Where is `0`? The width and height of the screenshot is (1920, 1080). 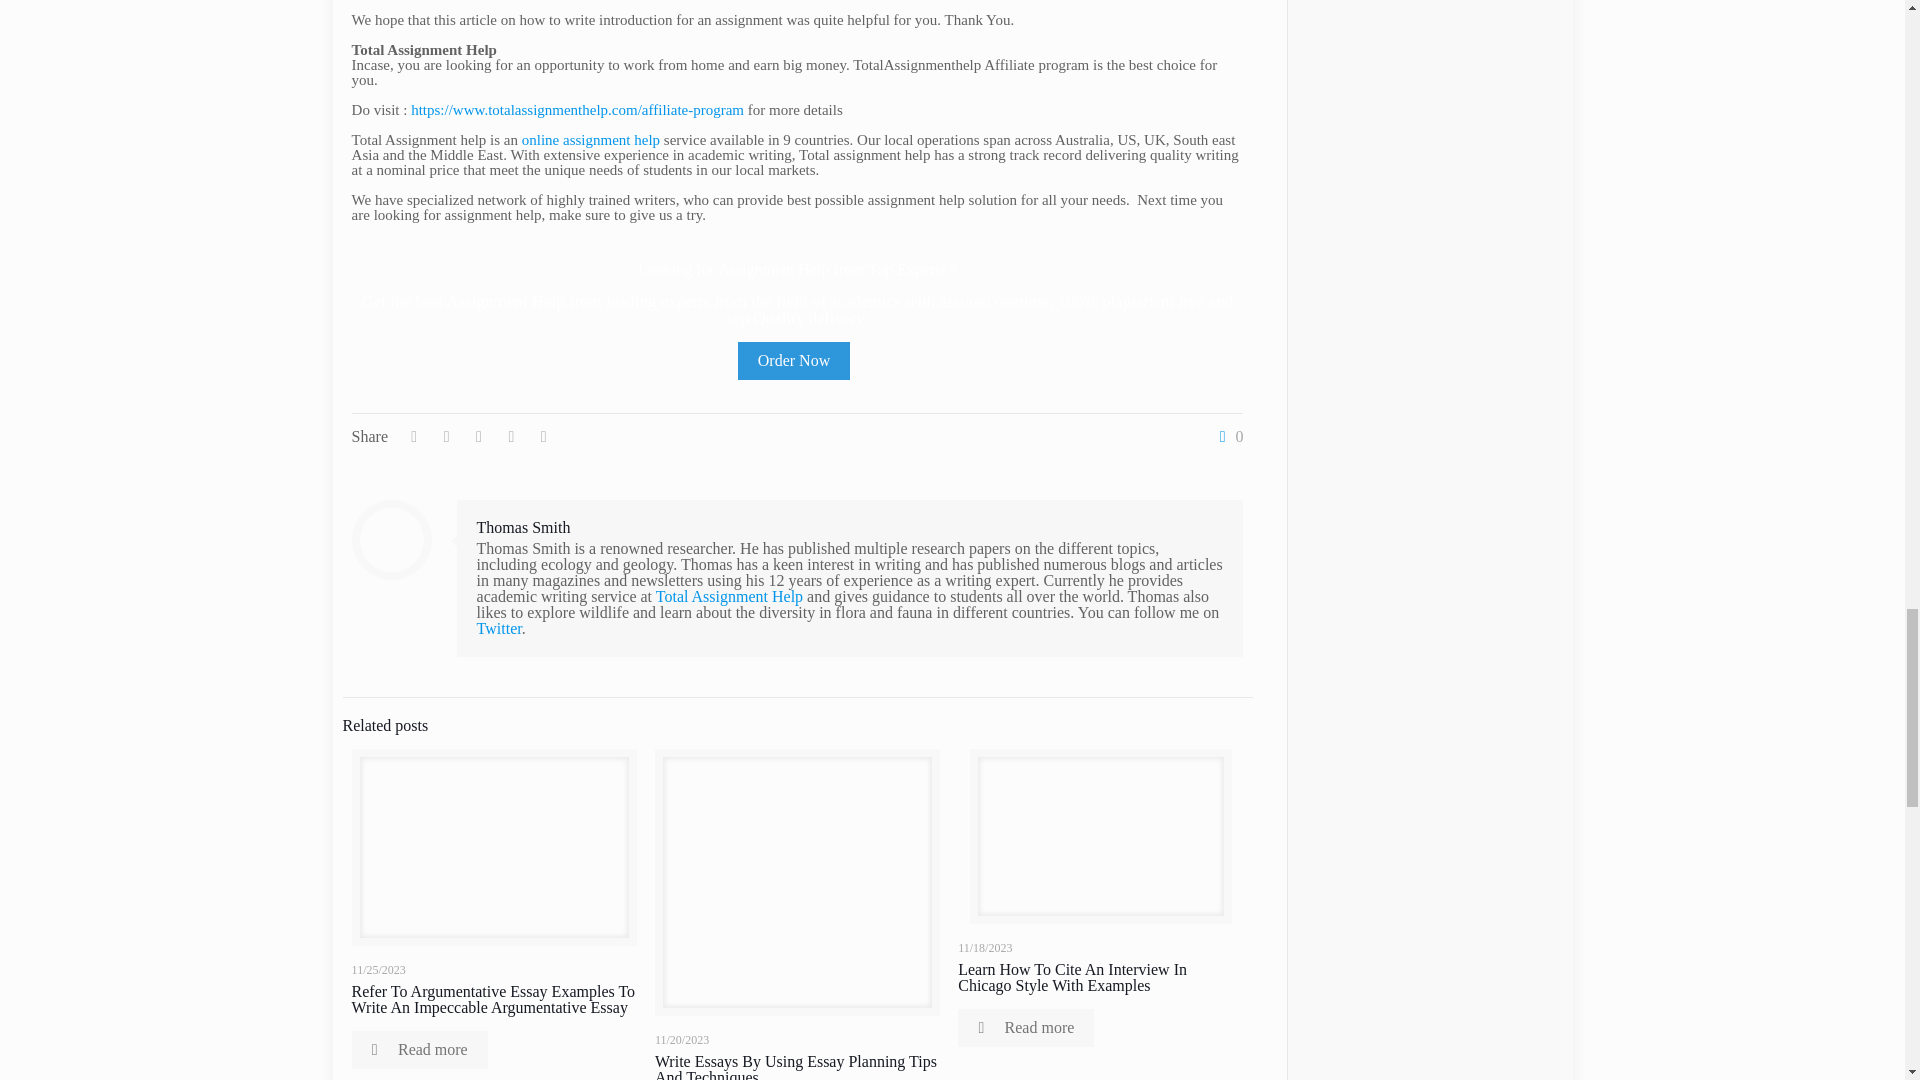
0 is located at coordinates (1226, 436).